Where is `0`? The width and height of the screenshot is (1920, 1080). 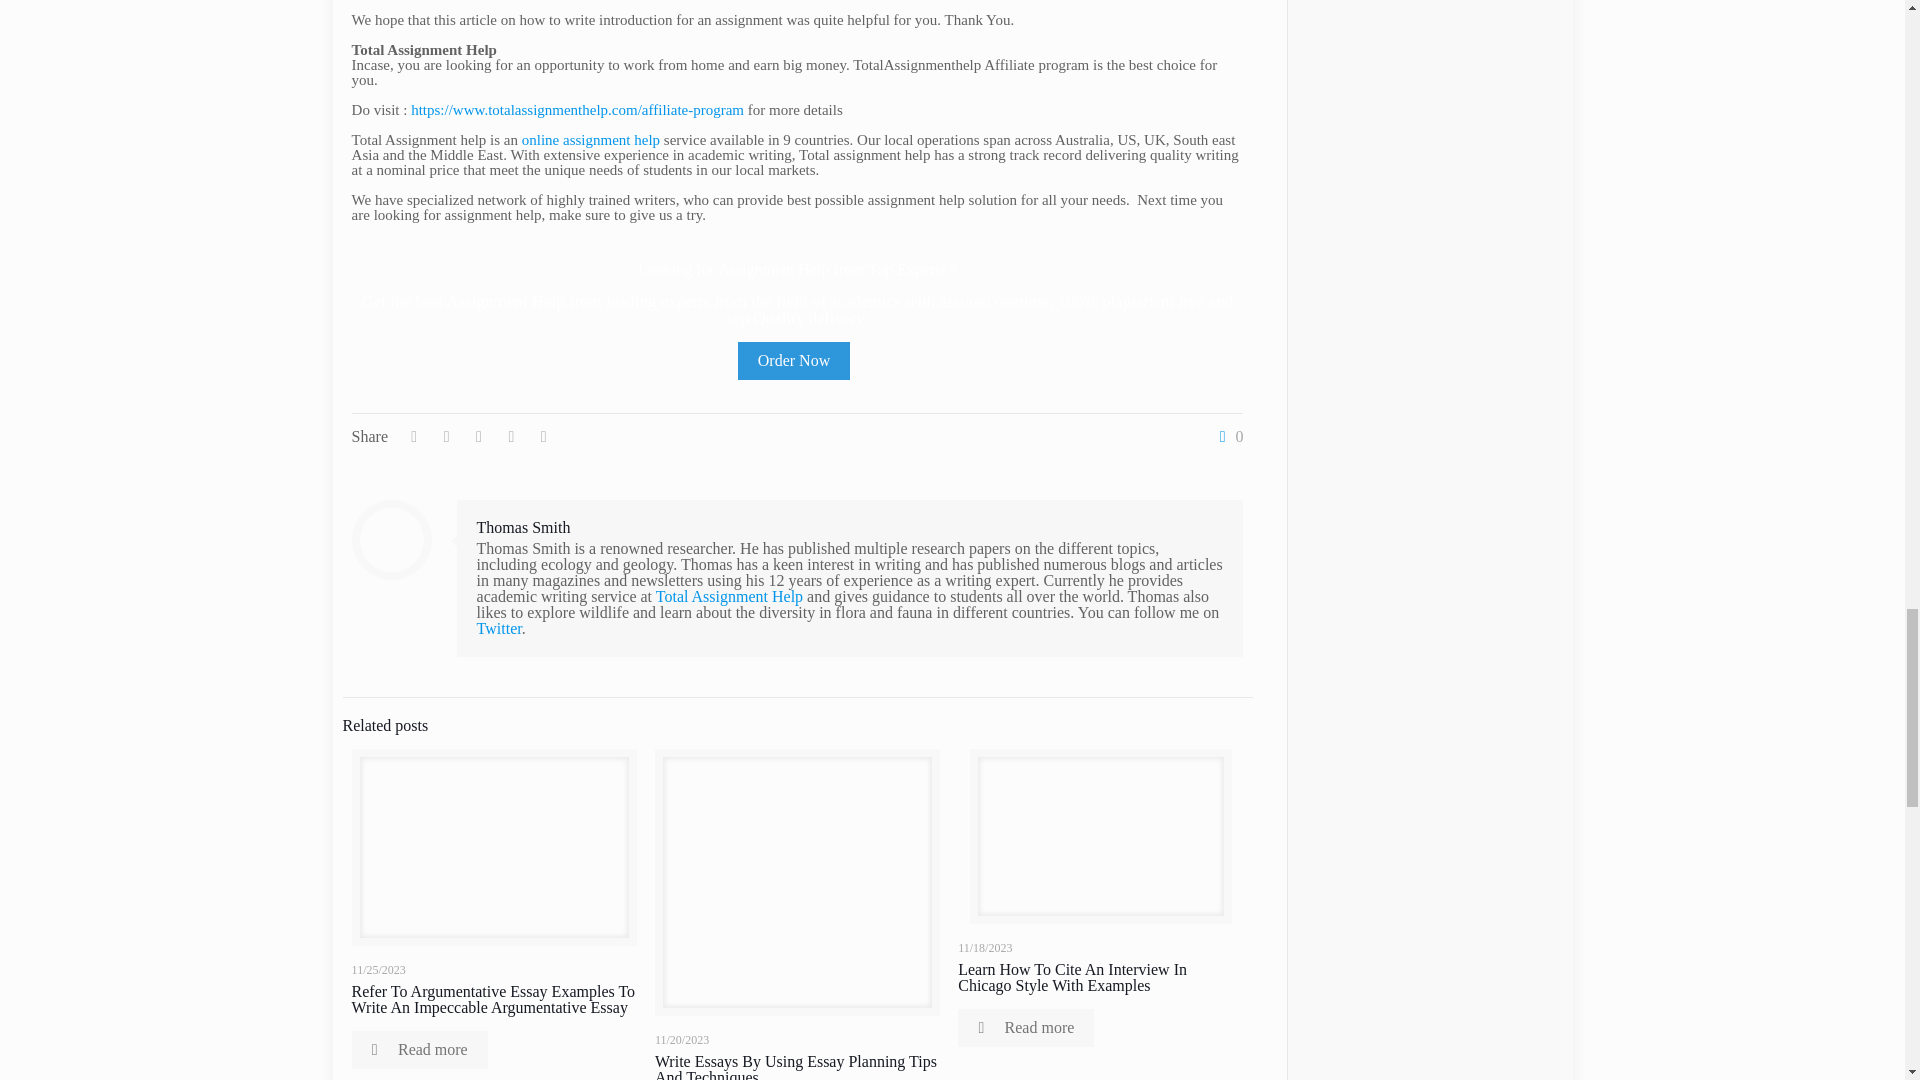
0 is located at coordinates (1226, 436).